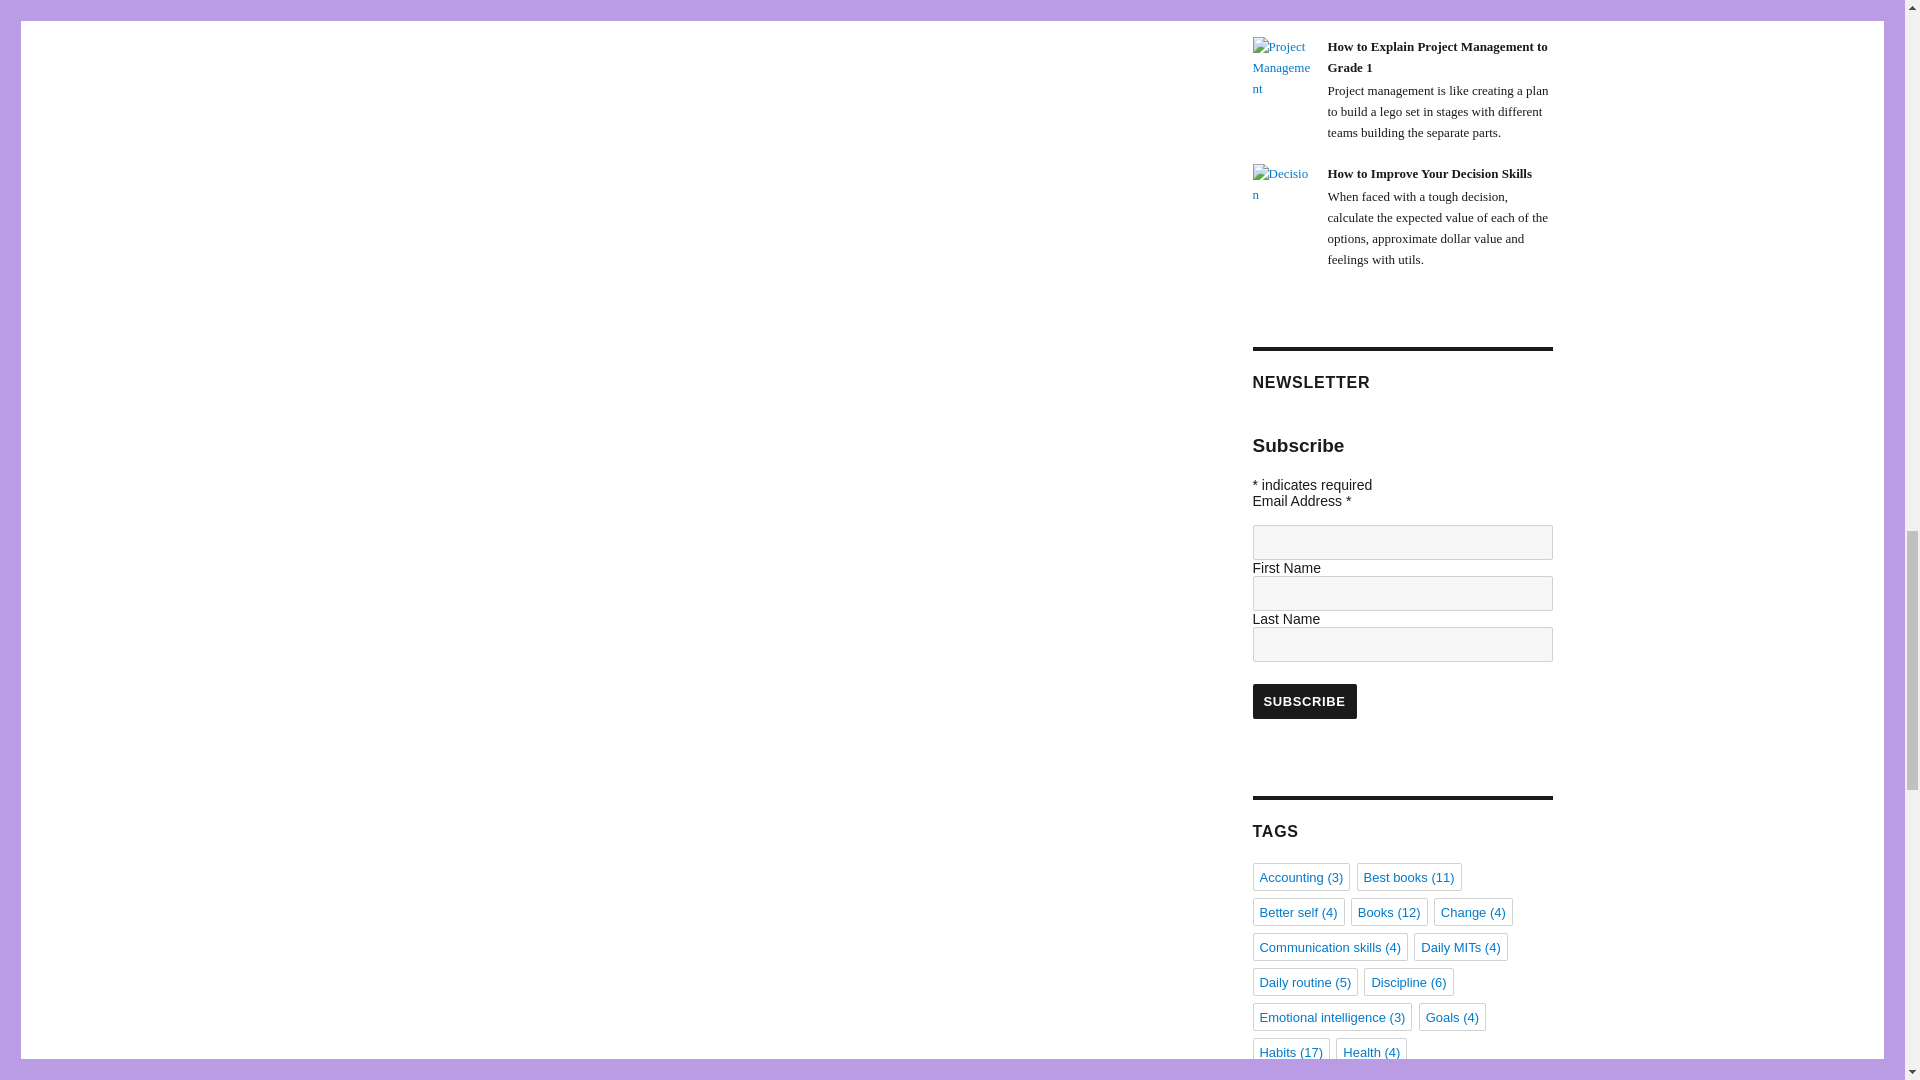 This screenshot has height=1080, width=1920. What do you see at coordinates (1281, 66) in the screenshot?
I see `How to Explain Project Management to Grade 1` at bounding box center [1281, 66].